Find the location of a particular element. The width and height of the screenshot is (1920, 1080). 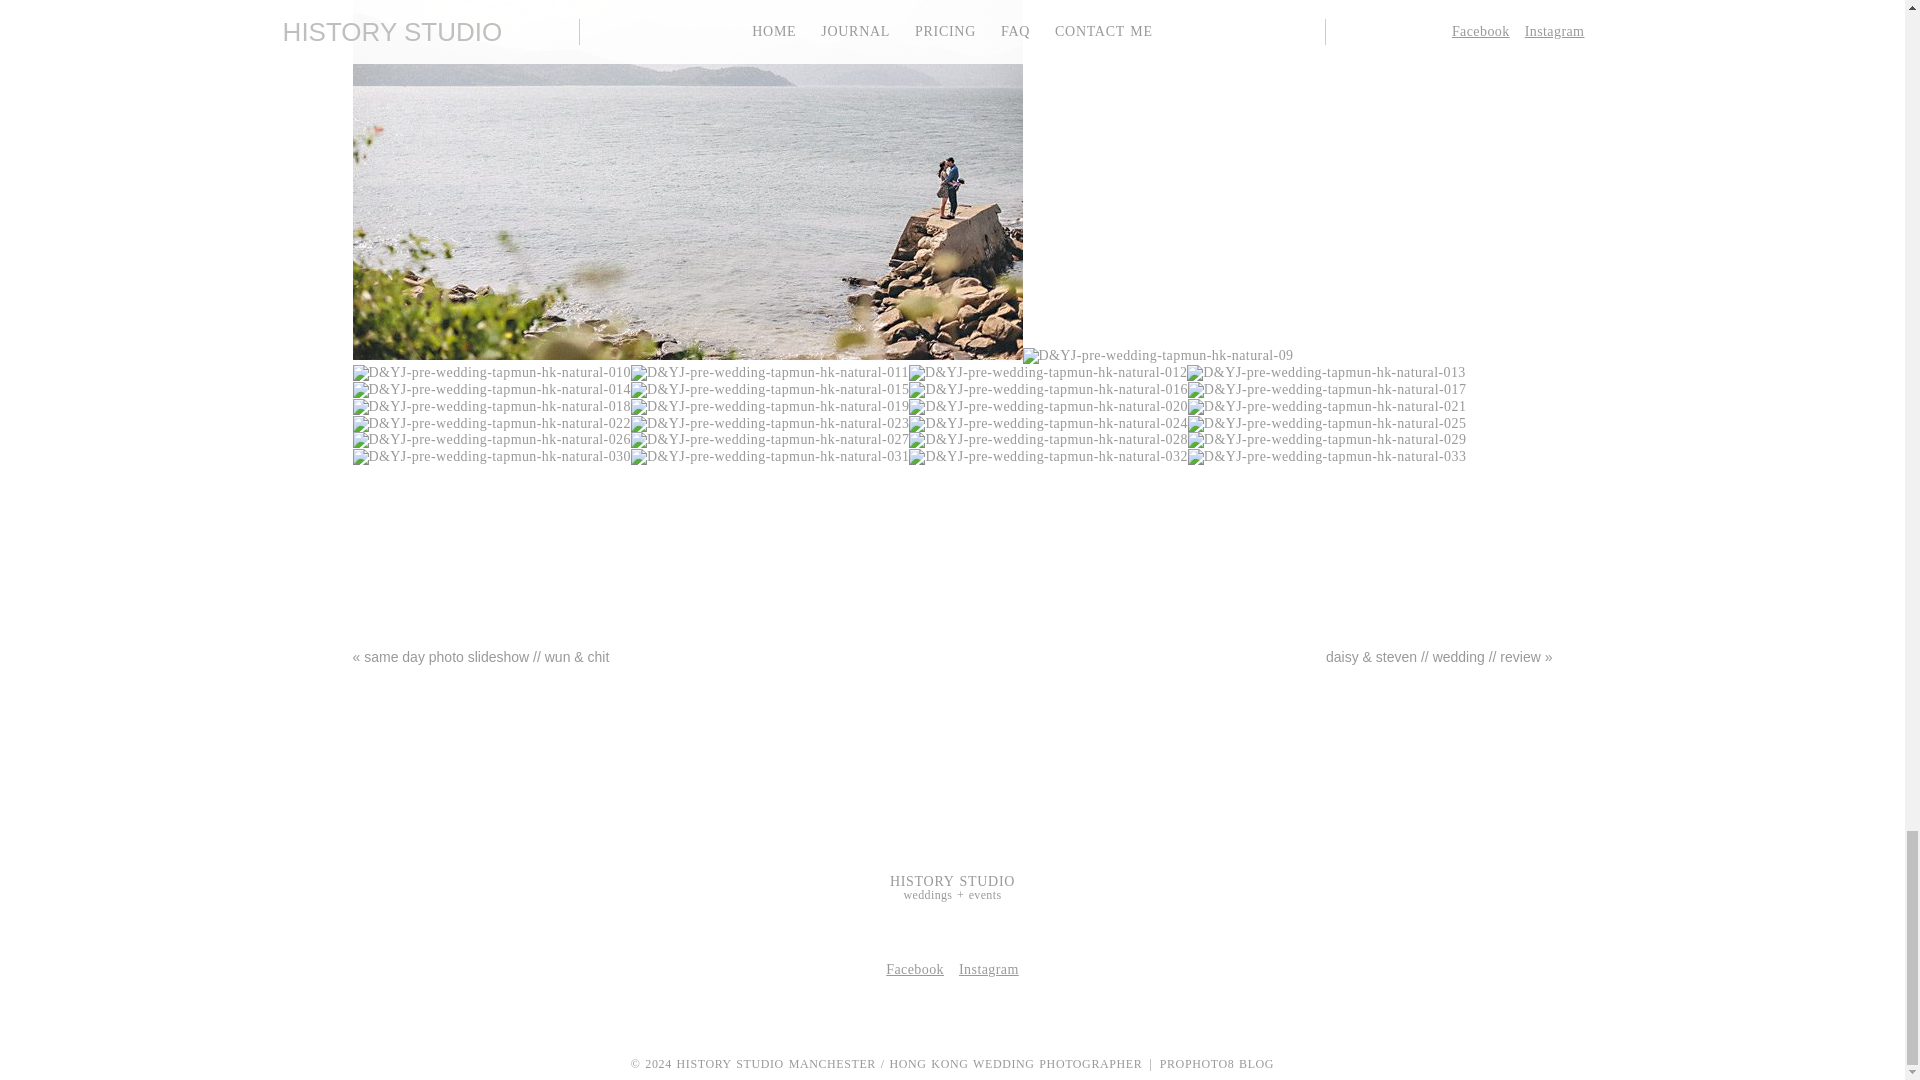

Facebook is located at coordinates (914, 970).